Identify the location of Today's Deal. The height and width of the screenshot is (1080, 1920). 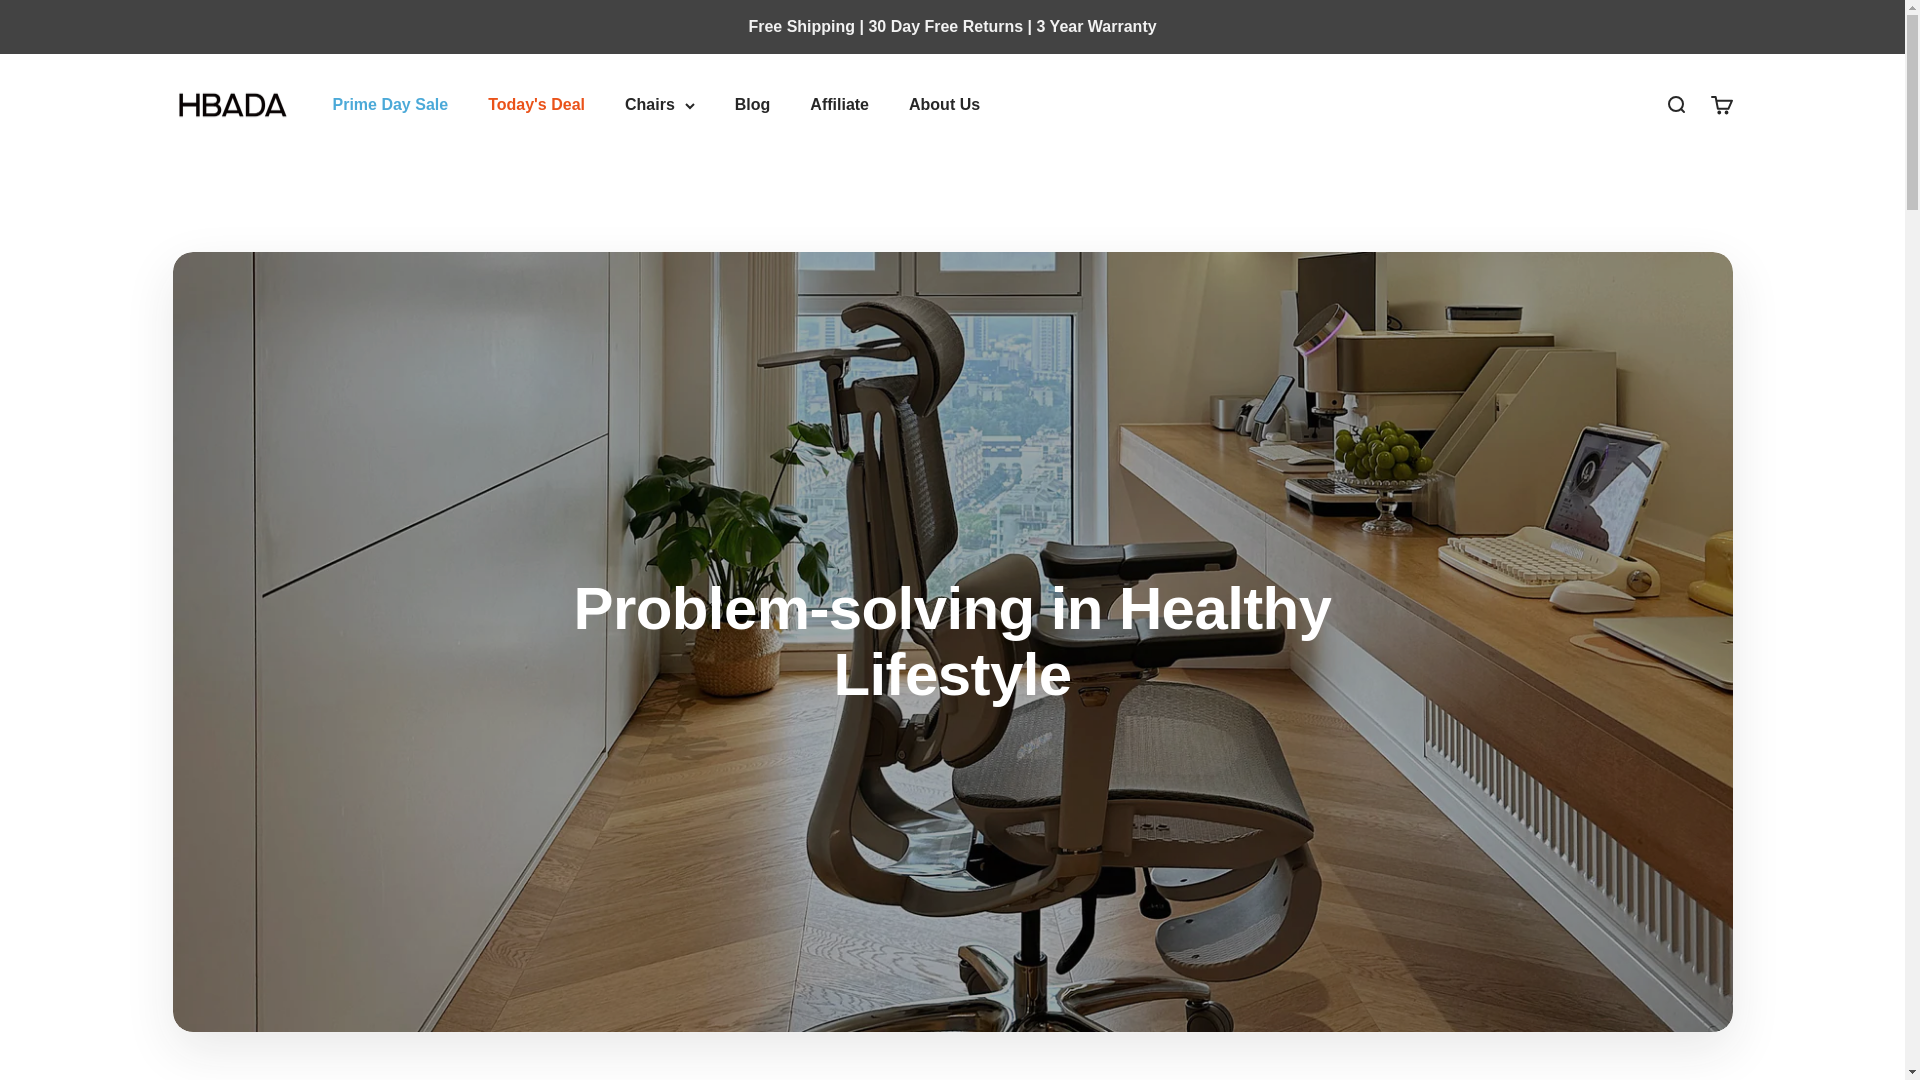
(536, 104).